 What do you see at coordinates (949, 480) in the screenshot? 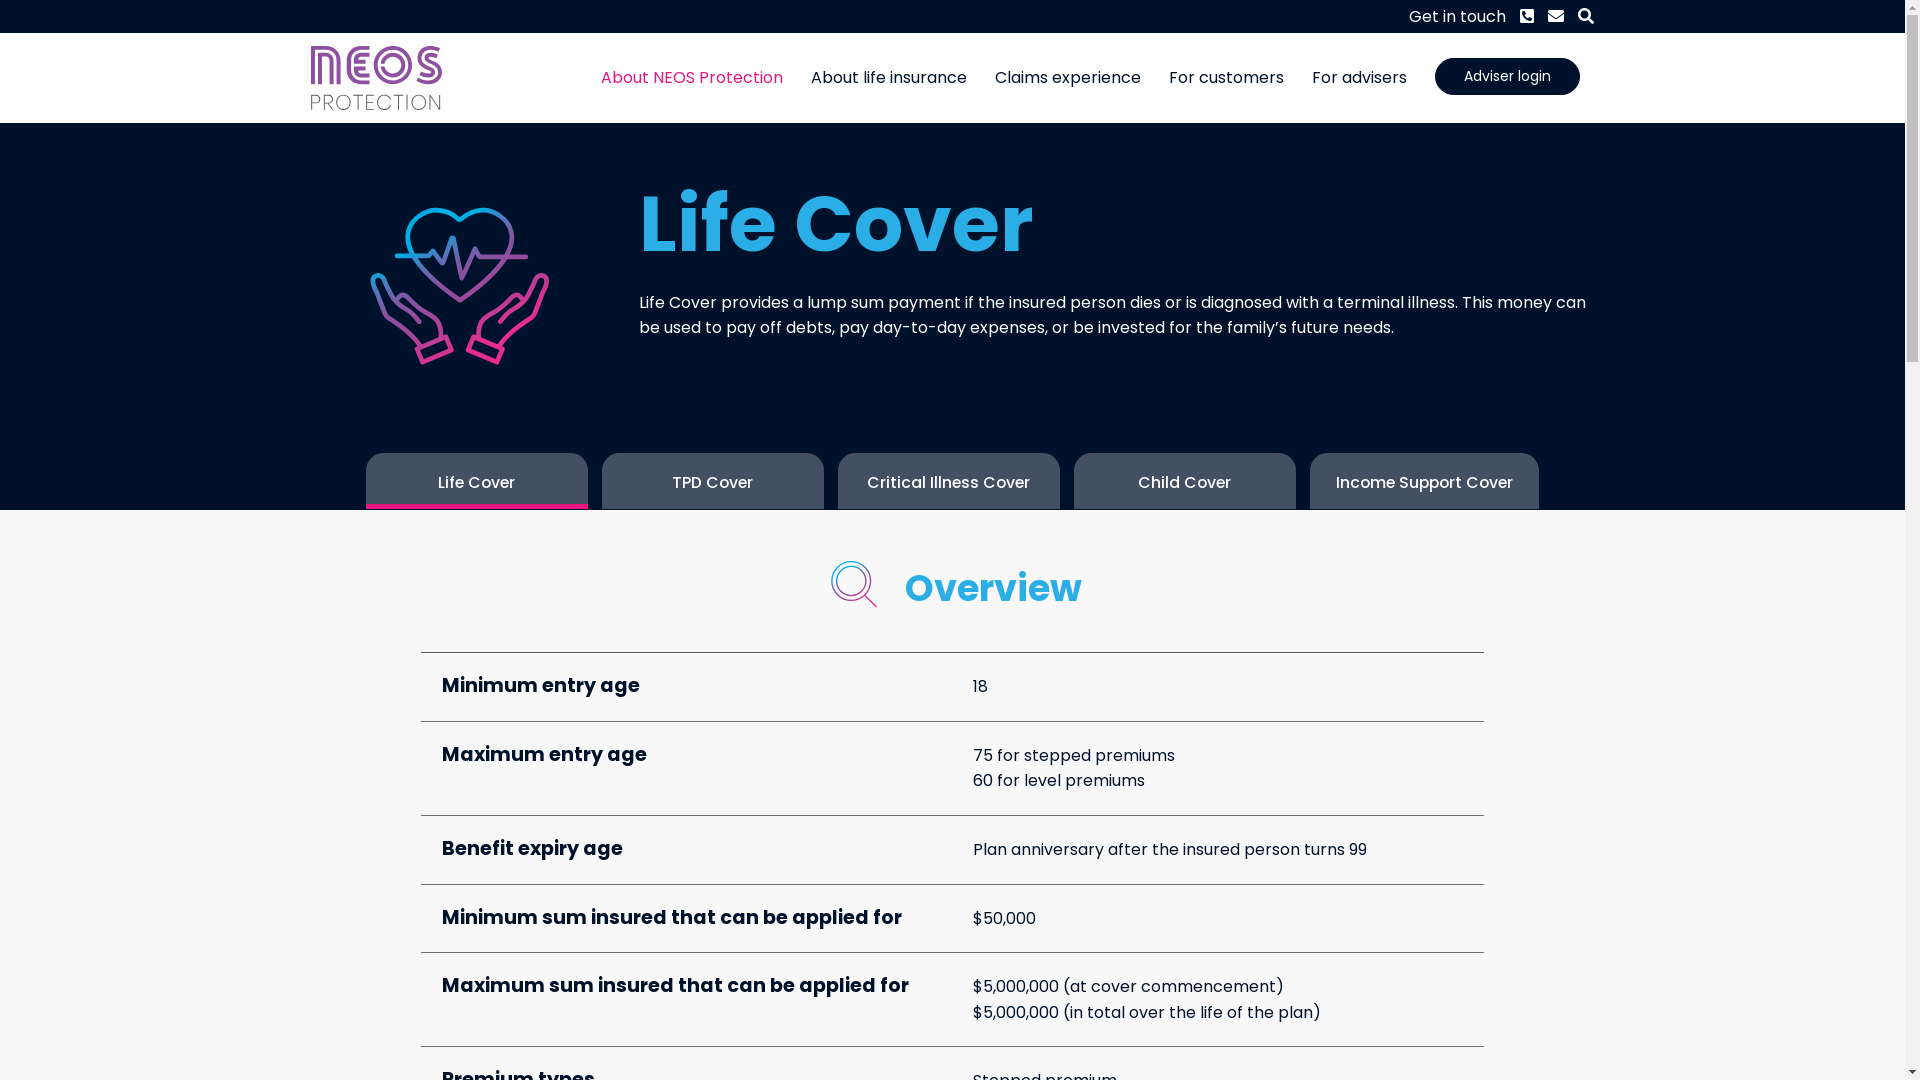
I see `Critical Illness Cover` at bounding box center [949, 480].